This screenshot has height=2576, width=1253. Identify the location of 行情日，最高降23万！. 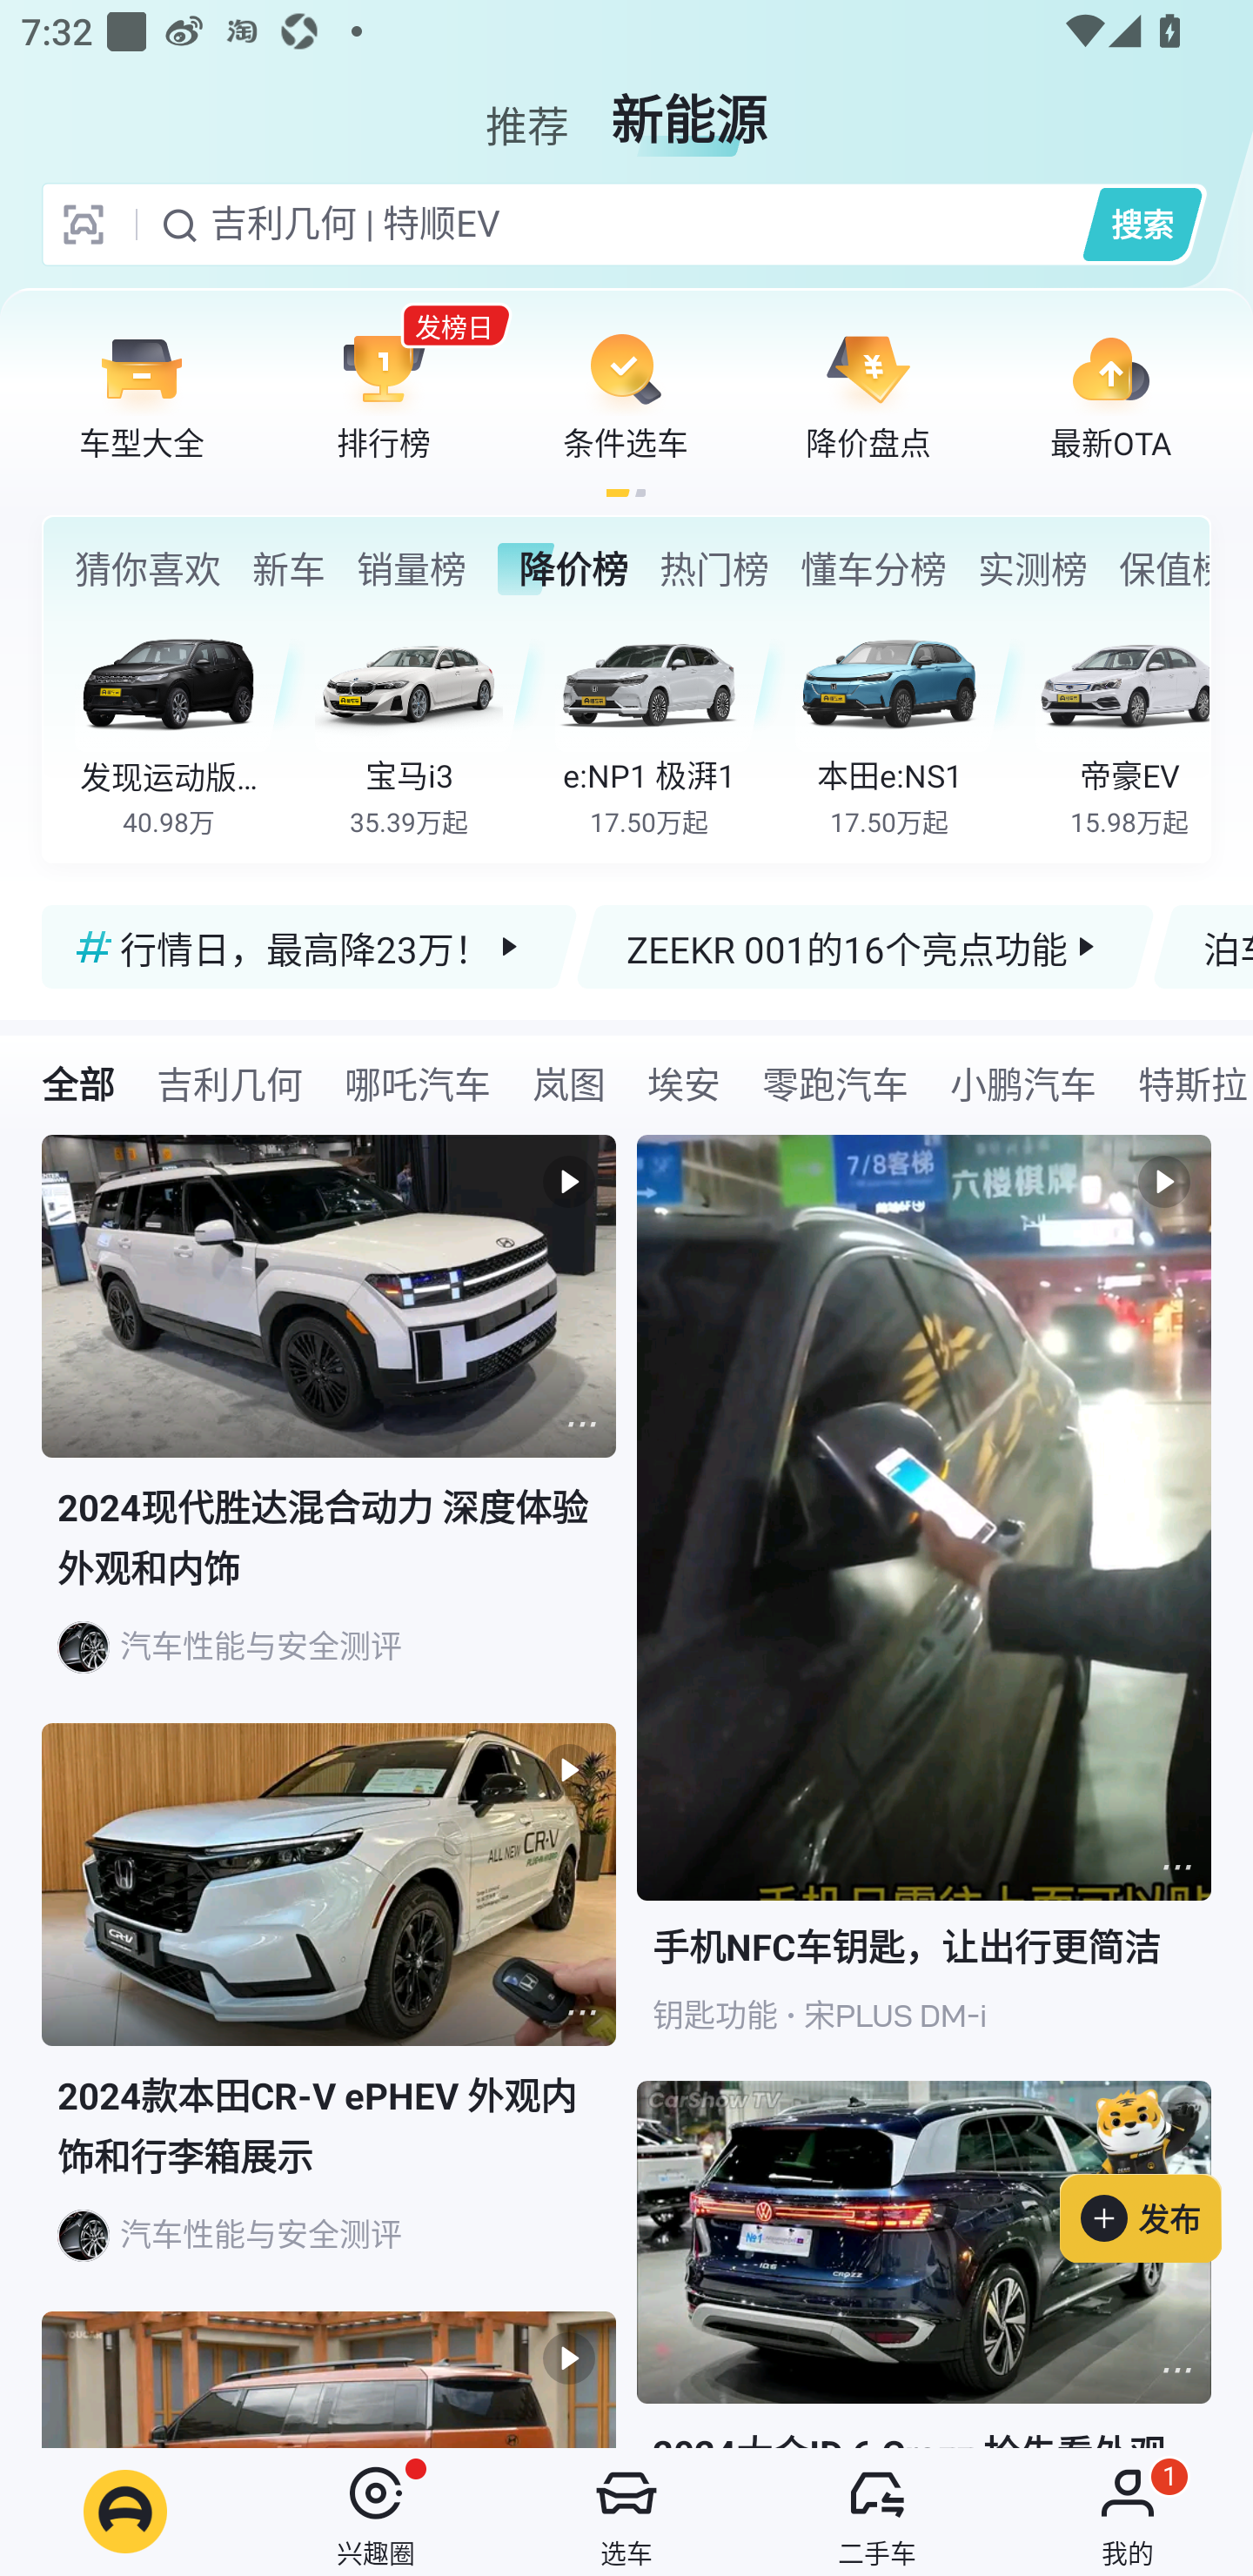
(310, 946).